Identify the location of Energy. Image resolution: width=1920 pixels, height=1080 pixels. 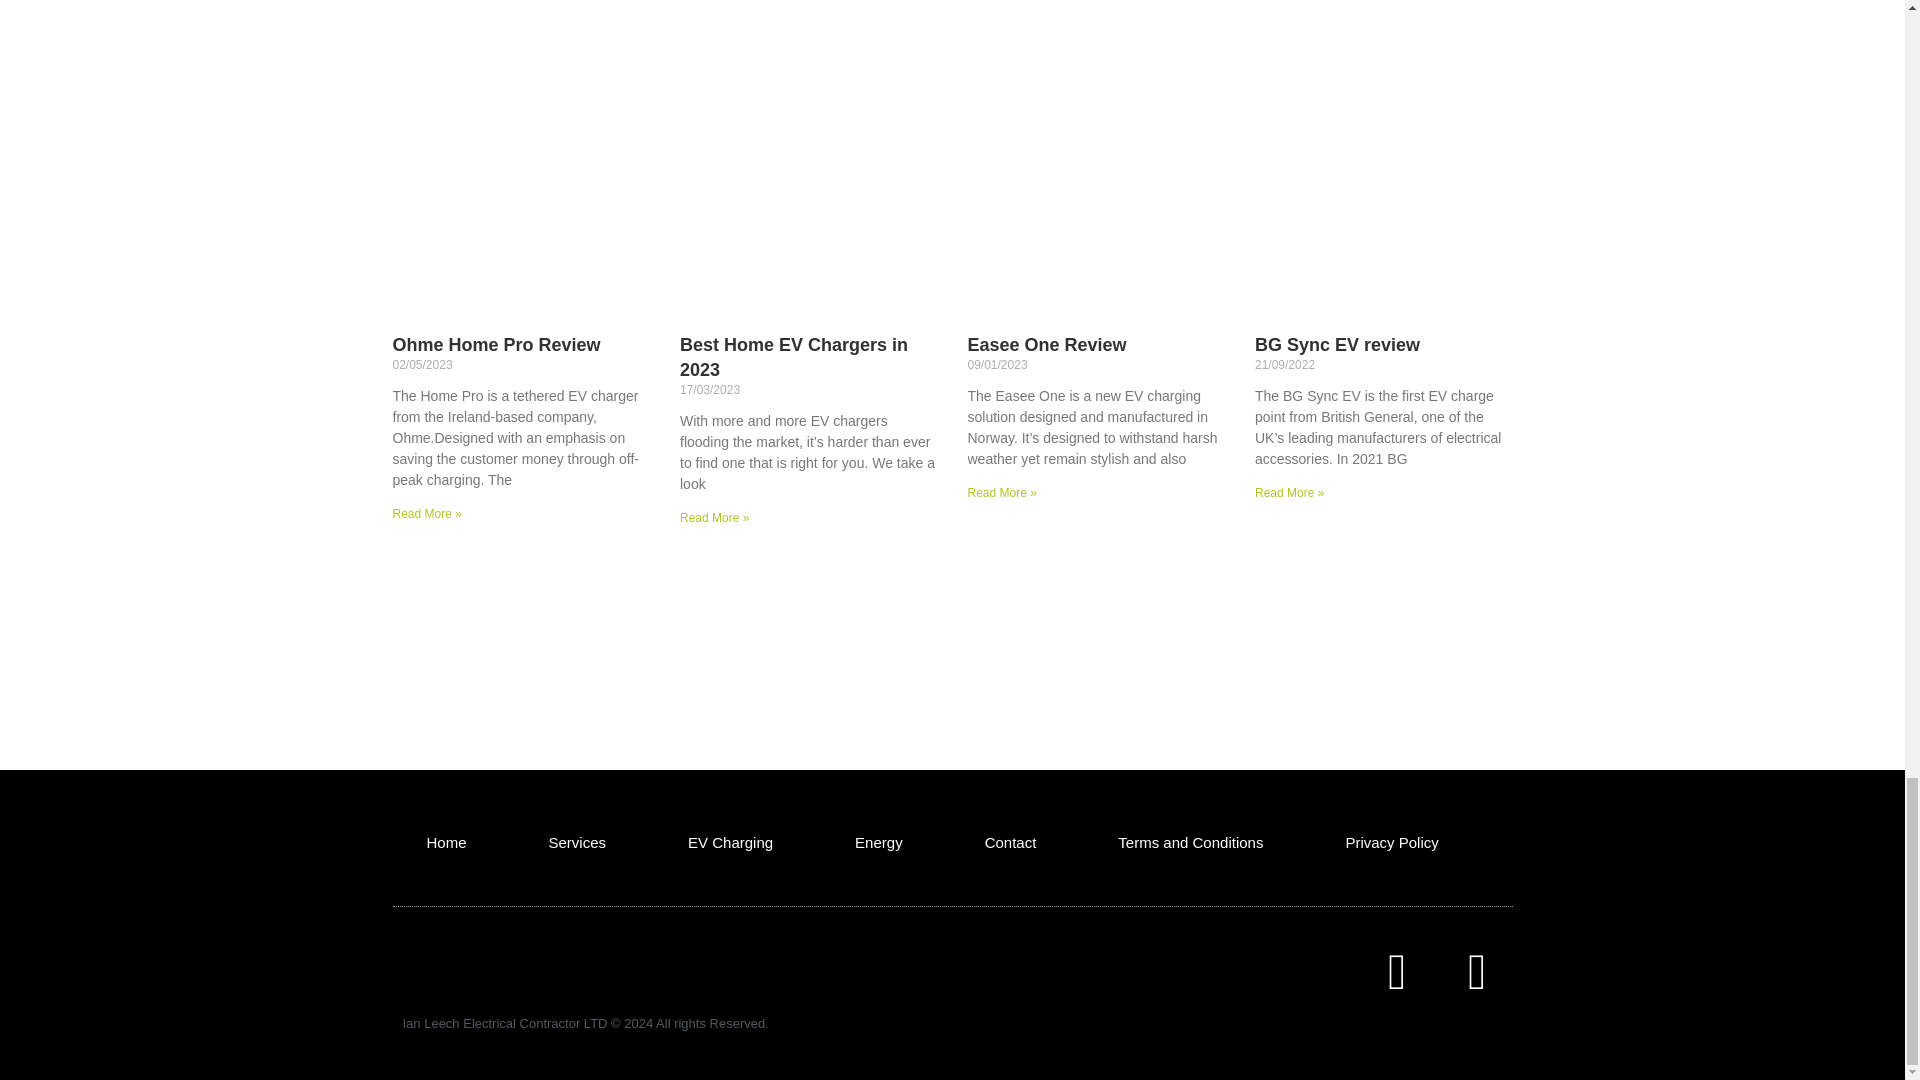
(879, 842).